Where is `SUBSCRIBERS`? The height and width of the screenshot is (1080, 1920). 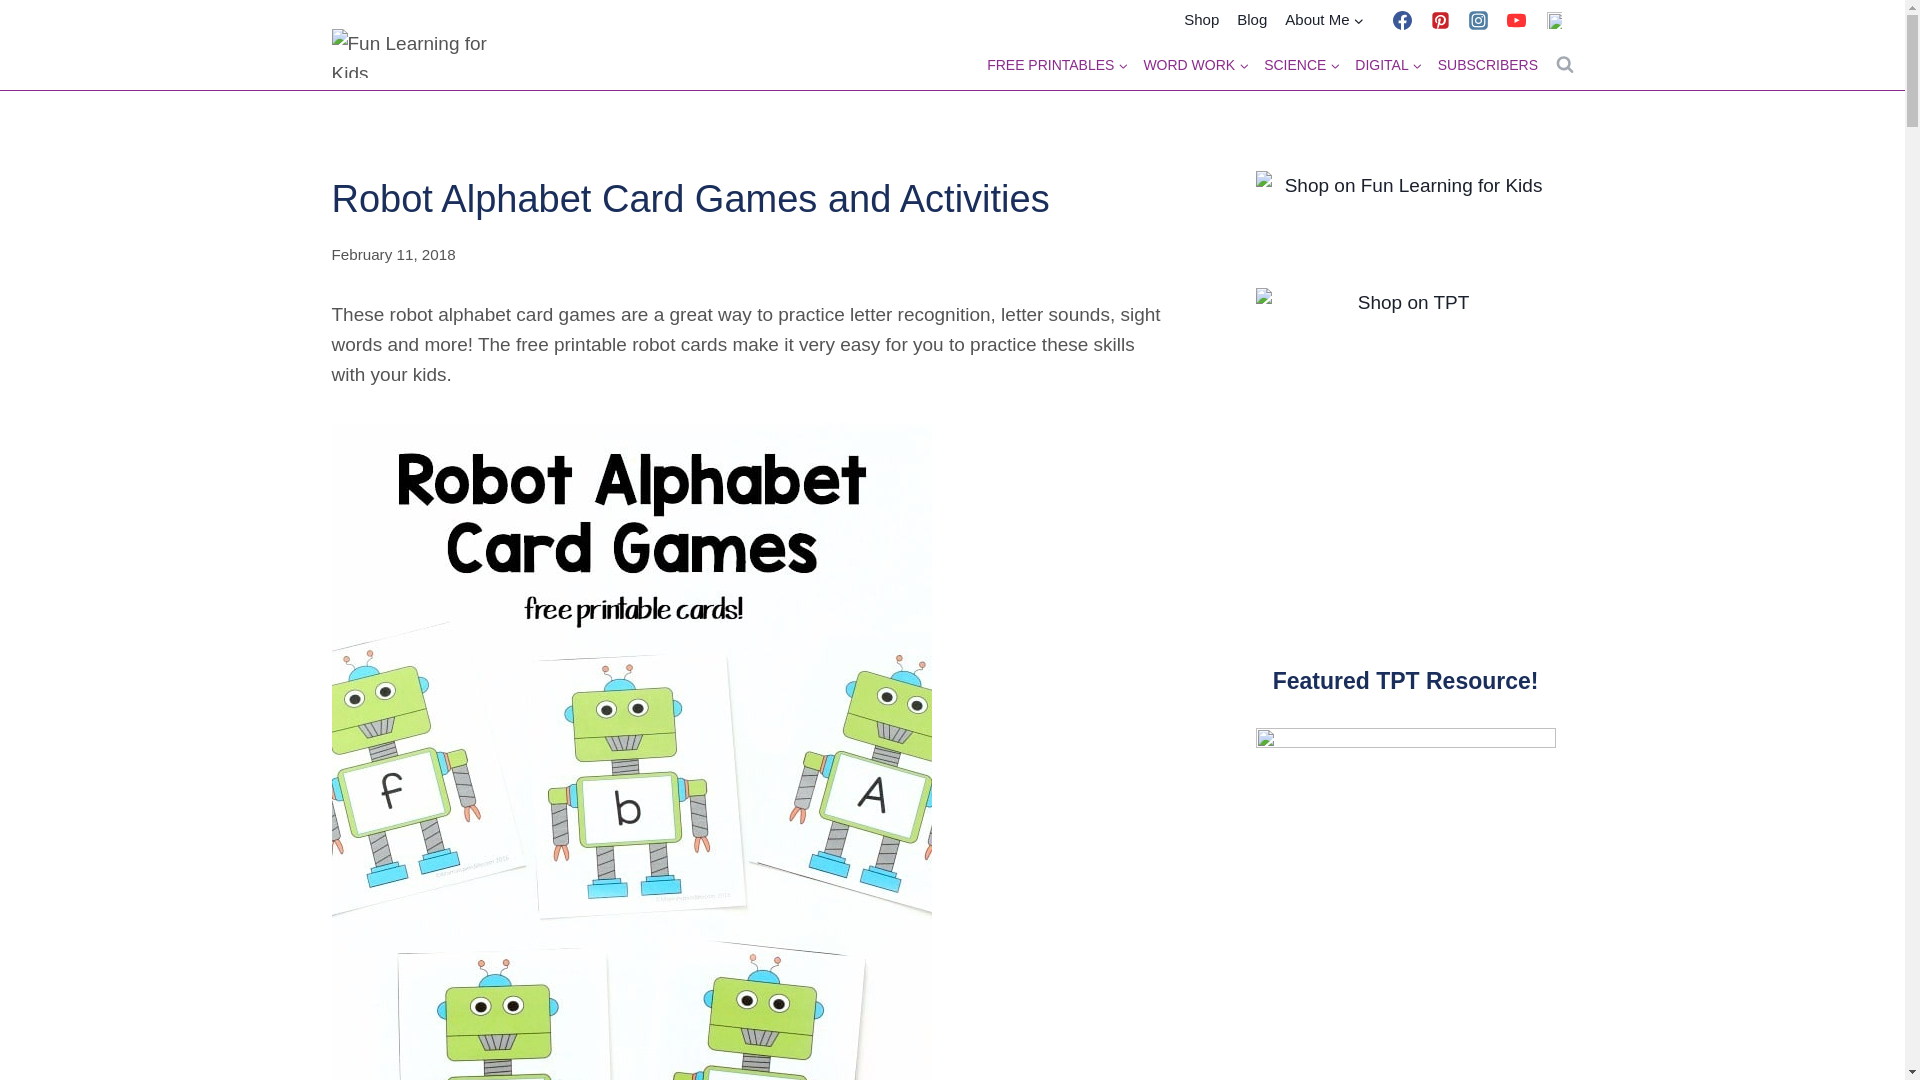
SUBSCRIBERS is located at coordinates (1488, 65).